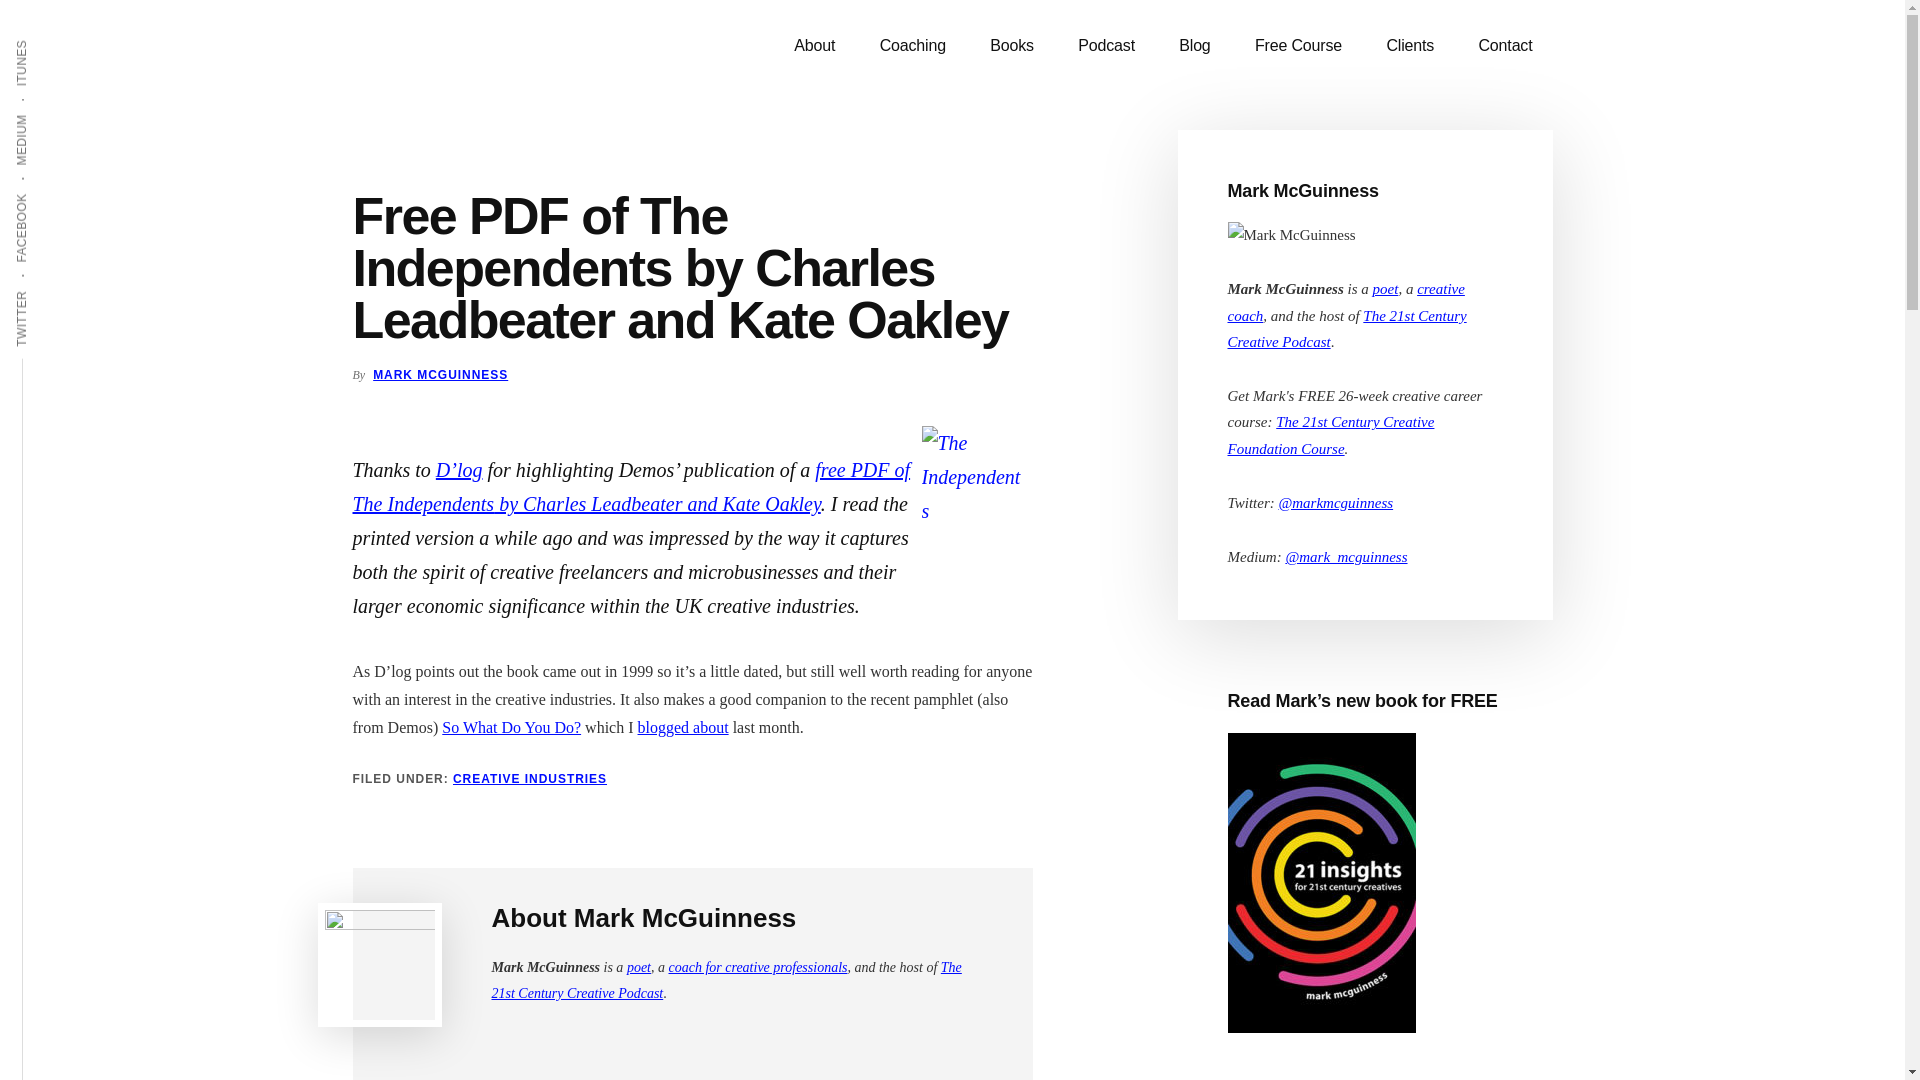 The image size is (1920, 1080). What do you see at coordinates (1386, 288) in the screenshot?
I see `poet` at bounding box center [1386, 288].